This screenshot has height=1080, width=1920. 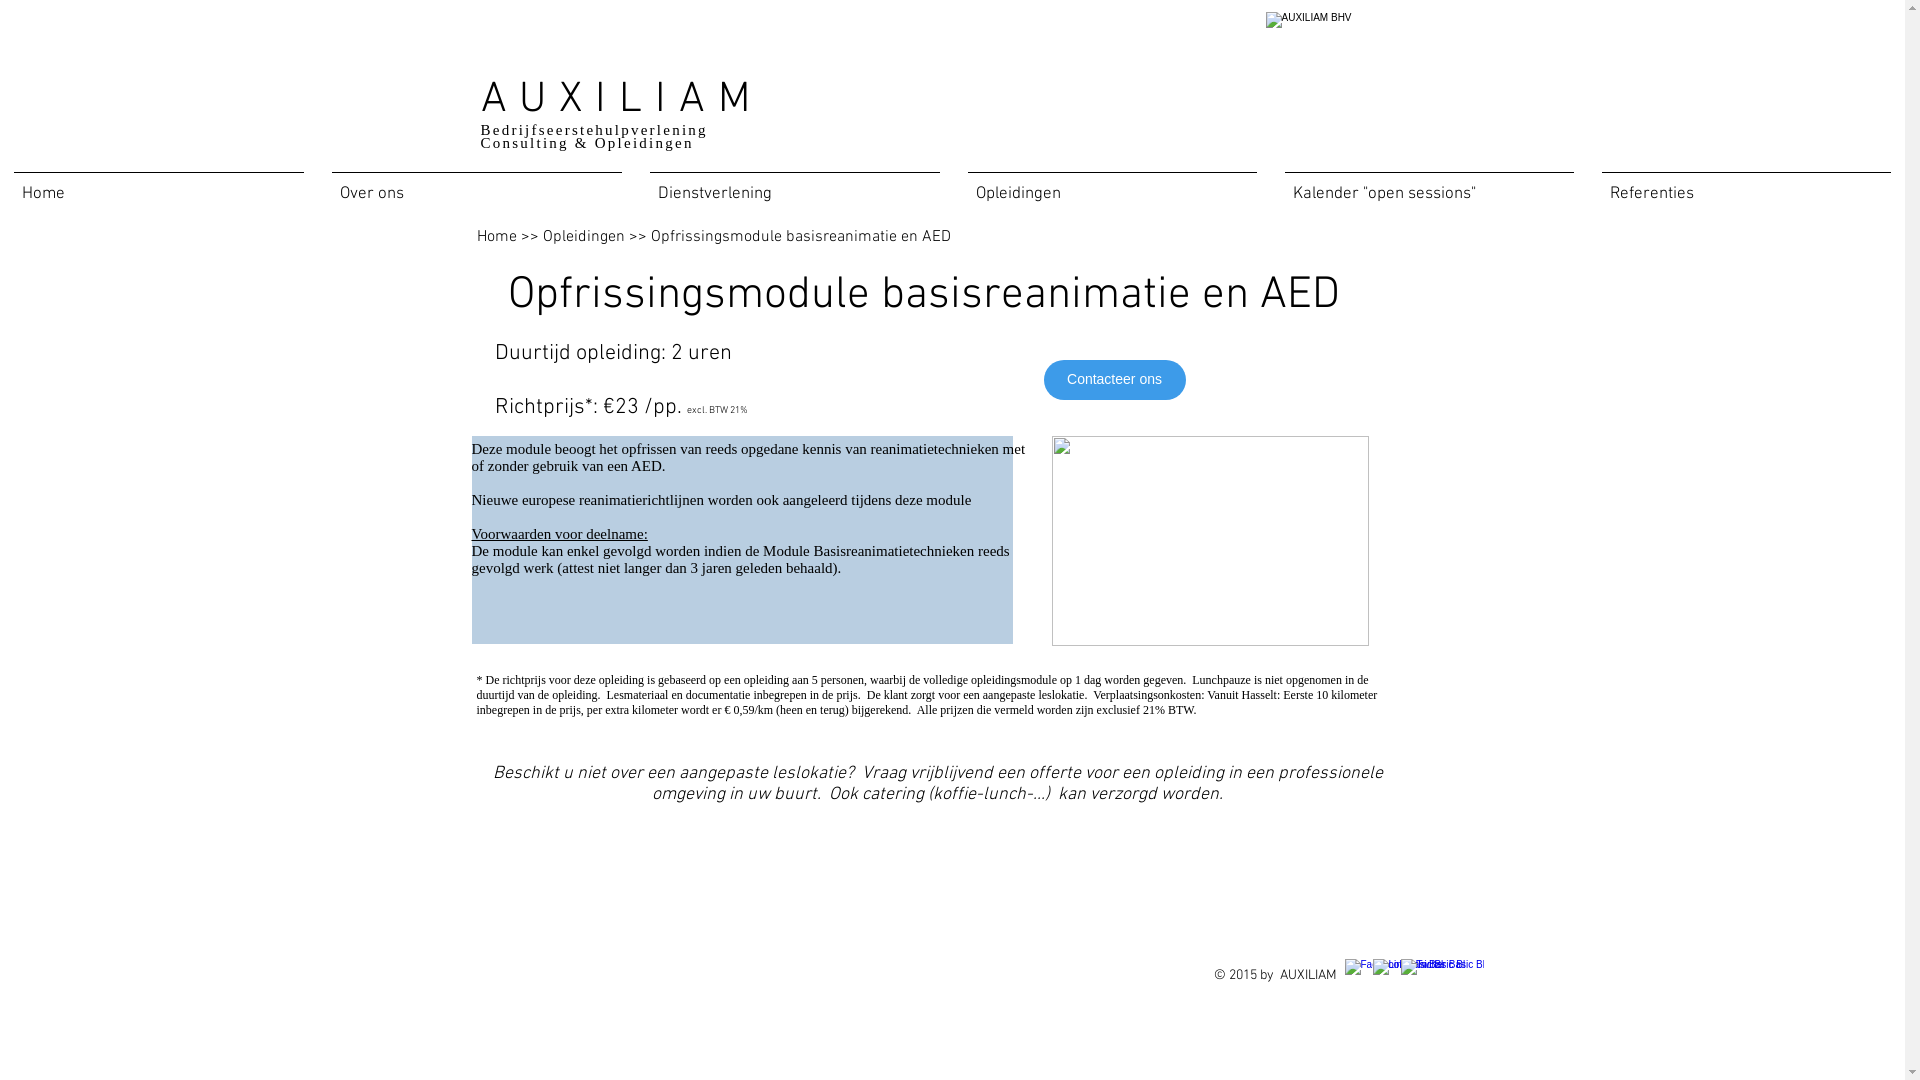 What do you see at coordinates (477, 186) in the screenshot?
I see `Over ons` at bounding box center [477, 186].